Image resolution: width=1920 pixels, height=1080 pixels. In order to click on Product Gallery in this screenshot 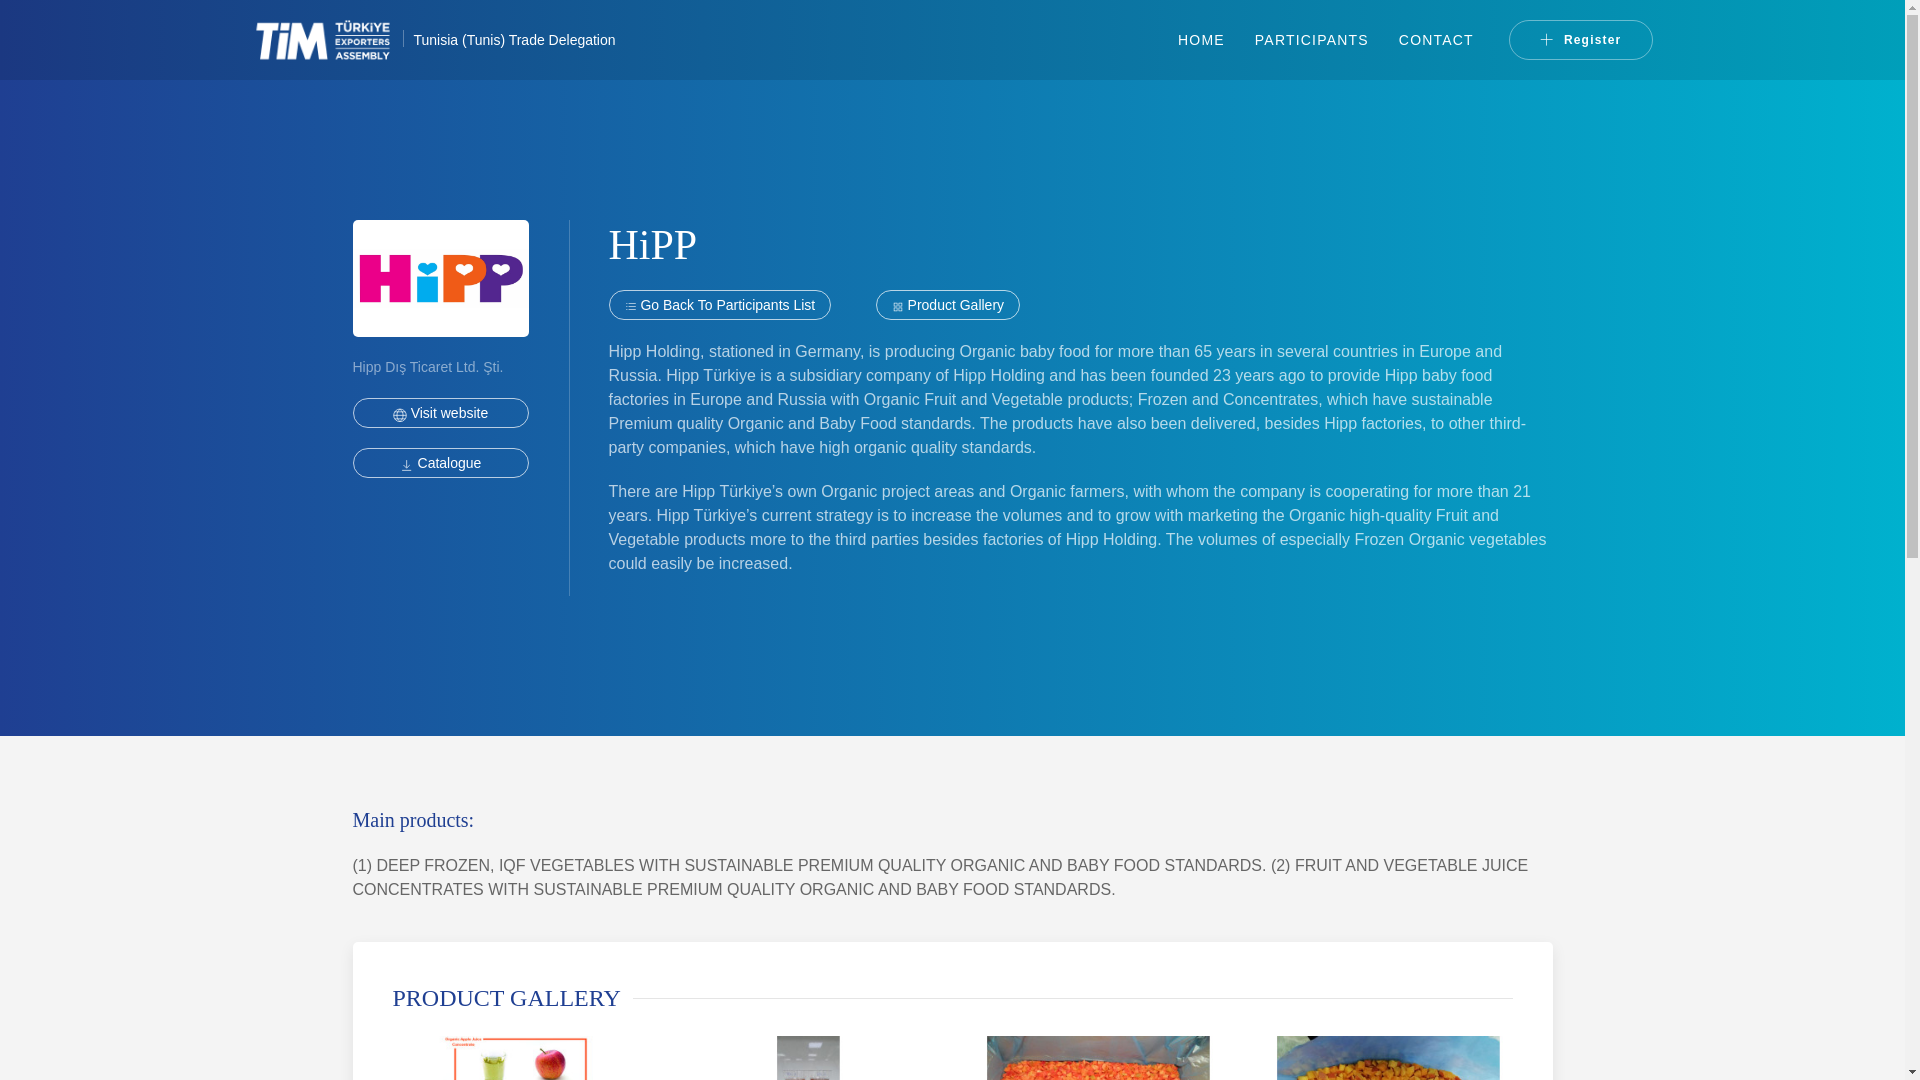, I will do `click(947, 304)`.